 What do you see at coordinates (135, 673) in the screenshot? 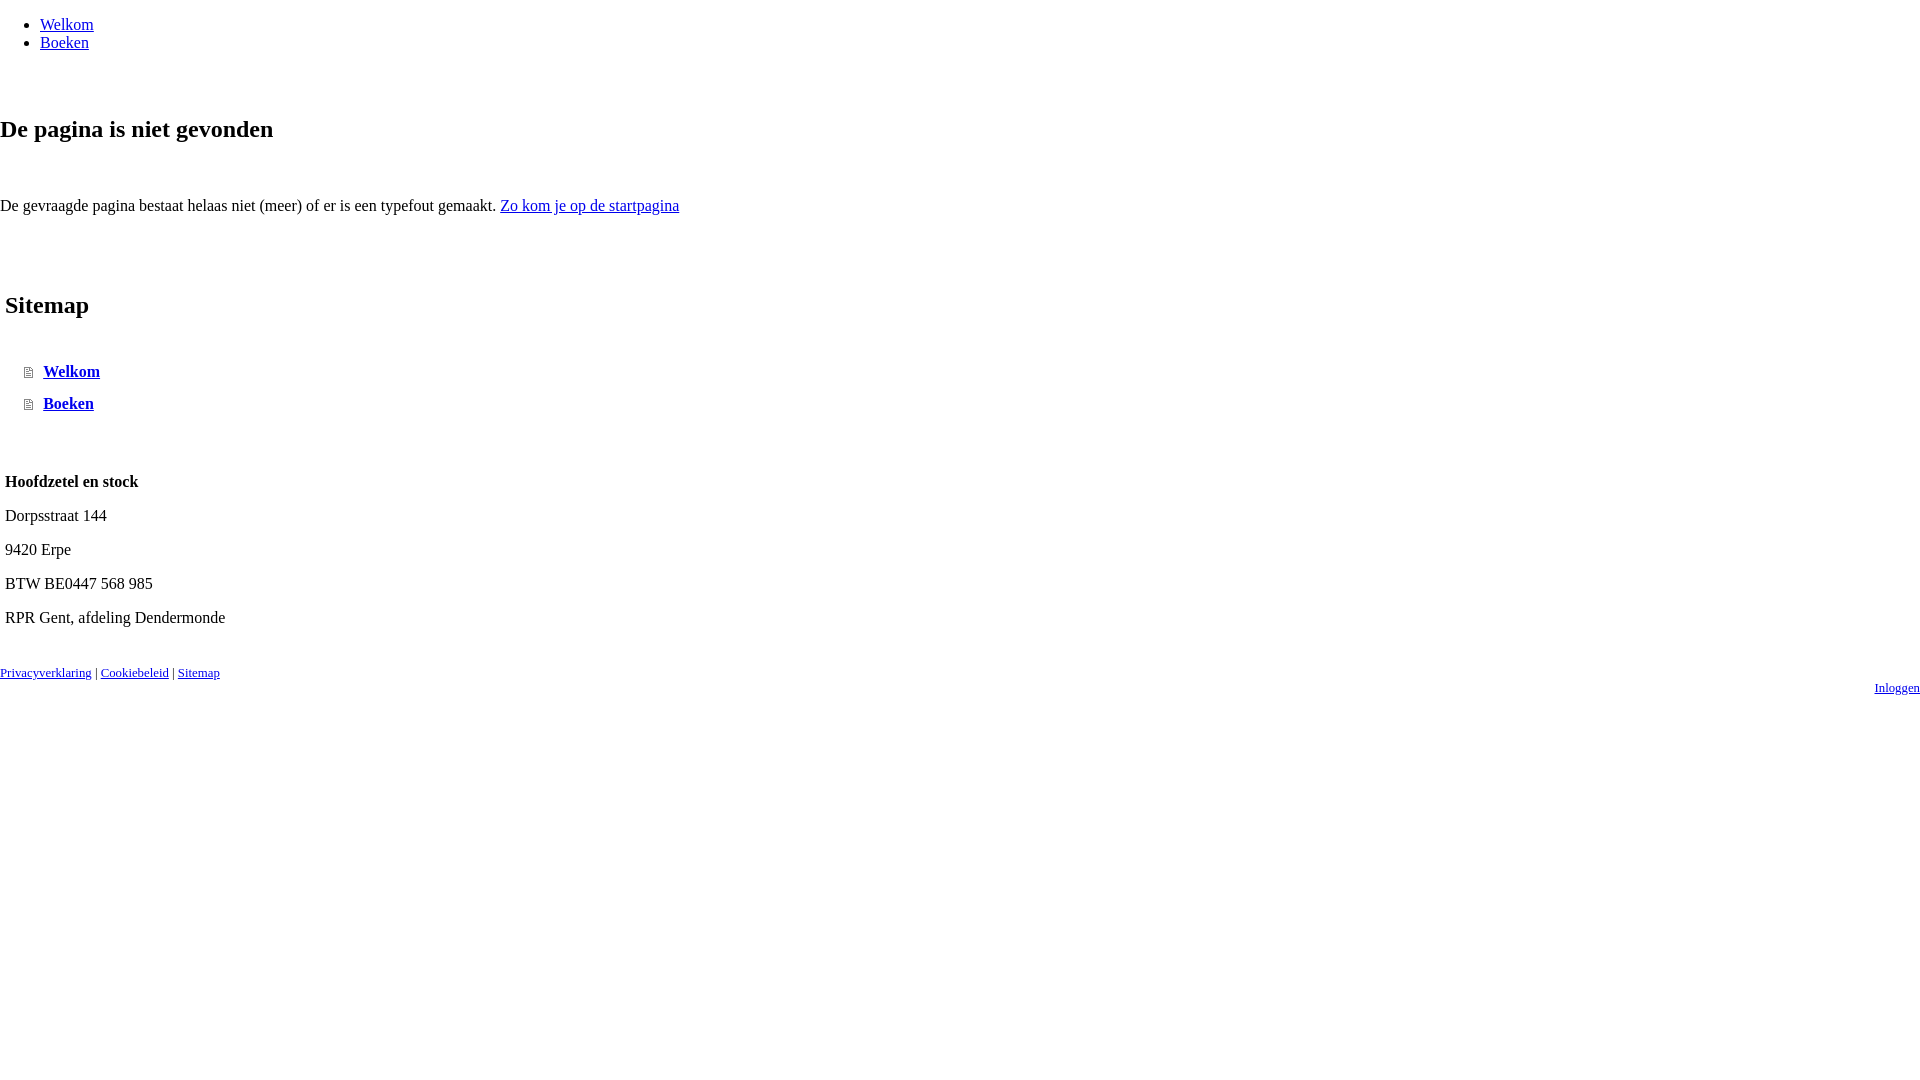
I see `Cookiebeleid` at bounding box center [135, 673].